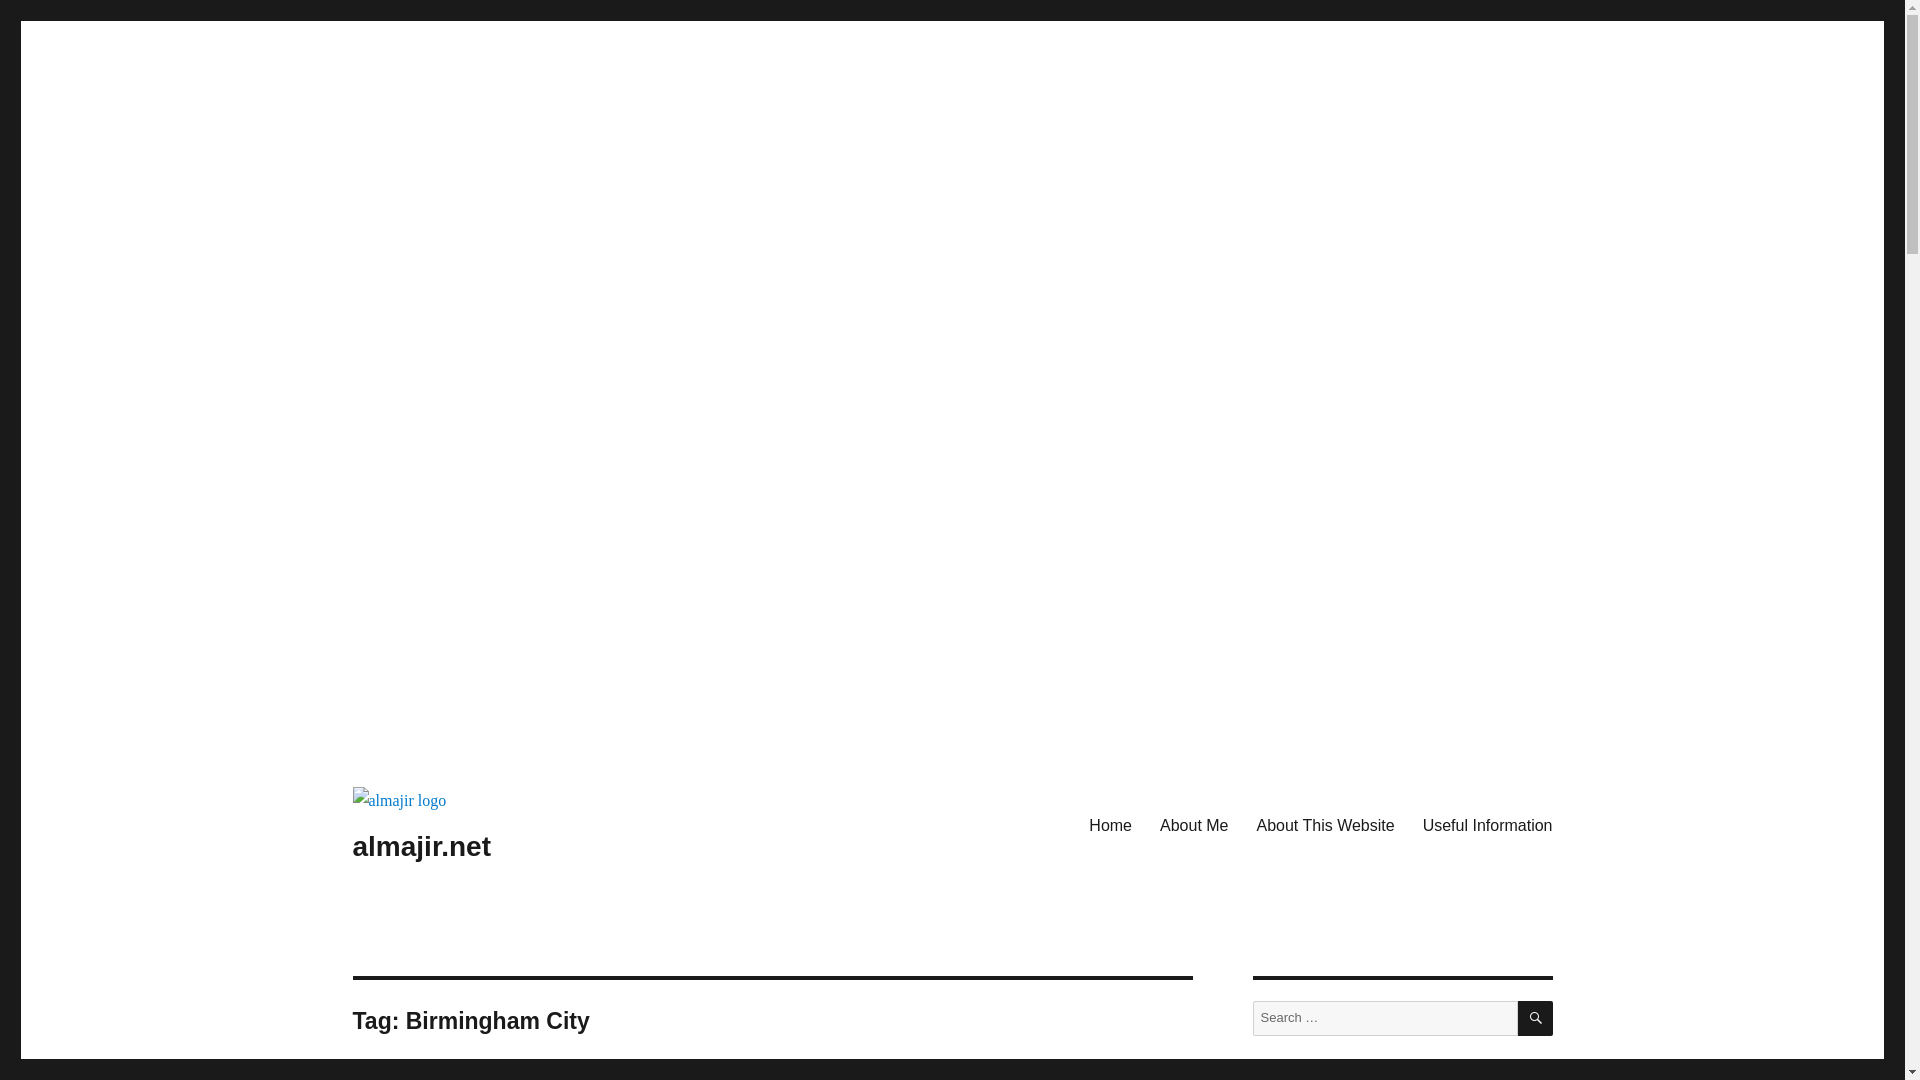 The width and height of the screenshot is (1920, 1080). I want to click on Home, so click(1110, 824).